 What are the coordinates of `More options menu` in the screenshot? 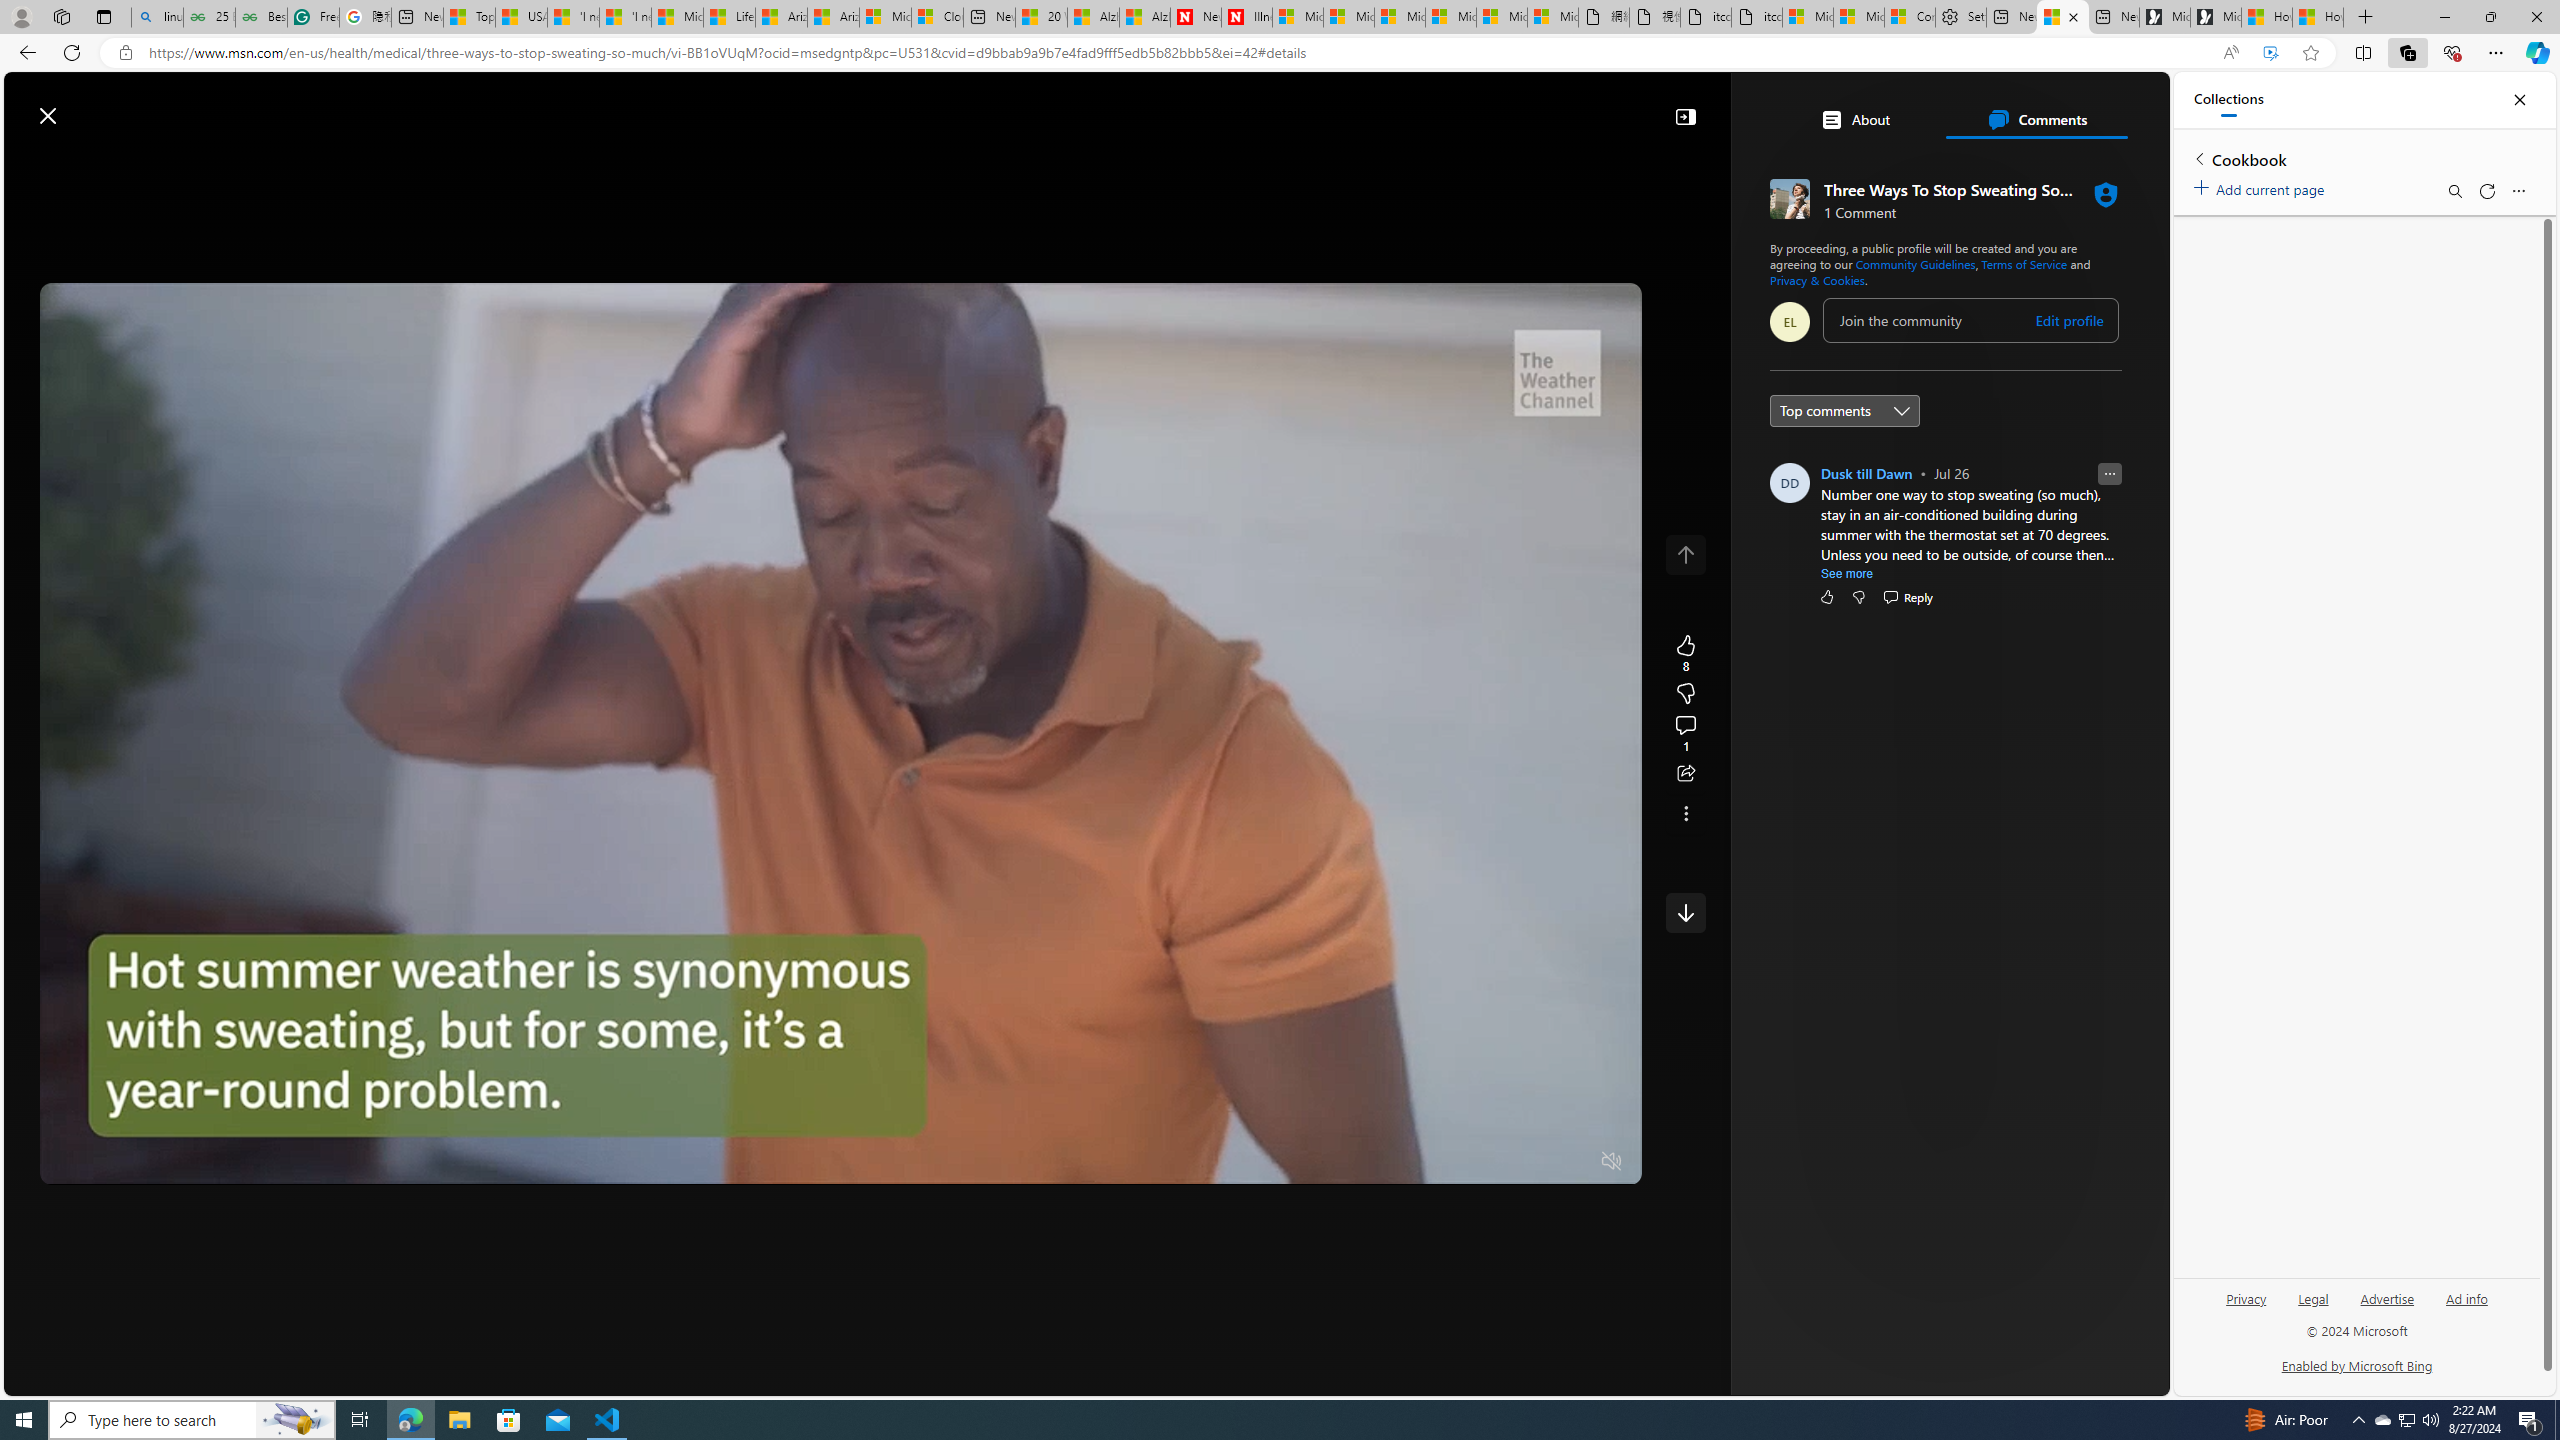 It's located at (2518, 191).